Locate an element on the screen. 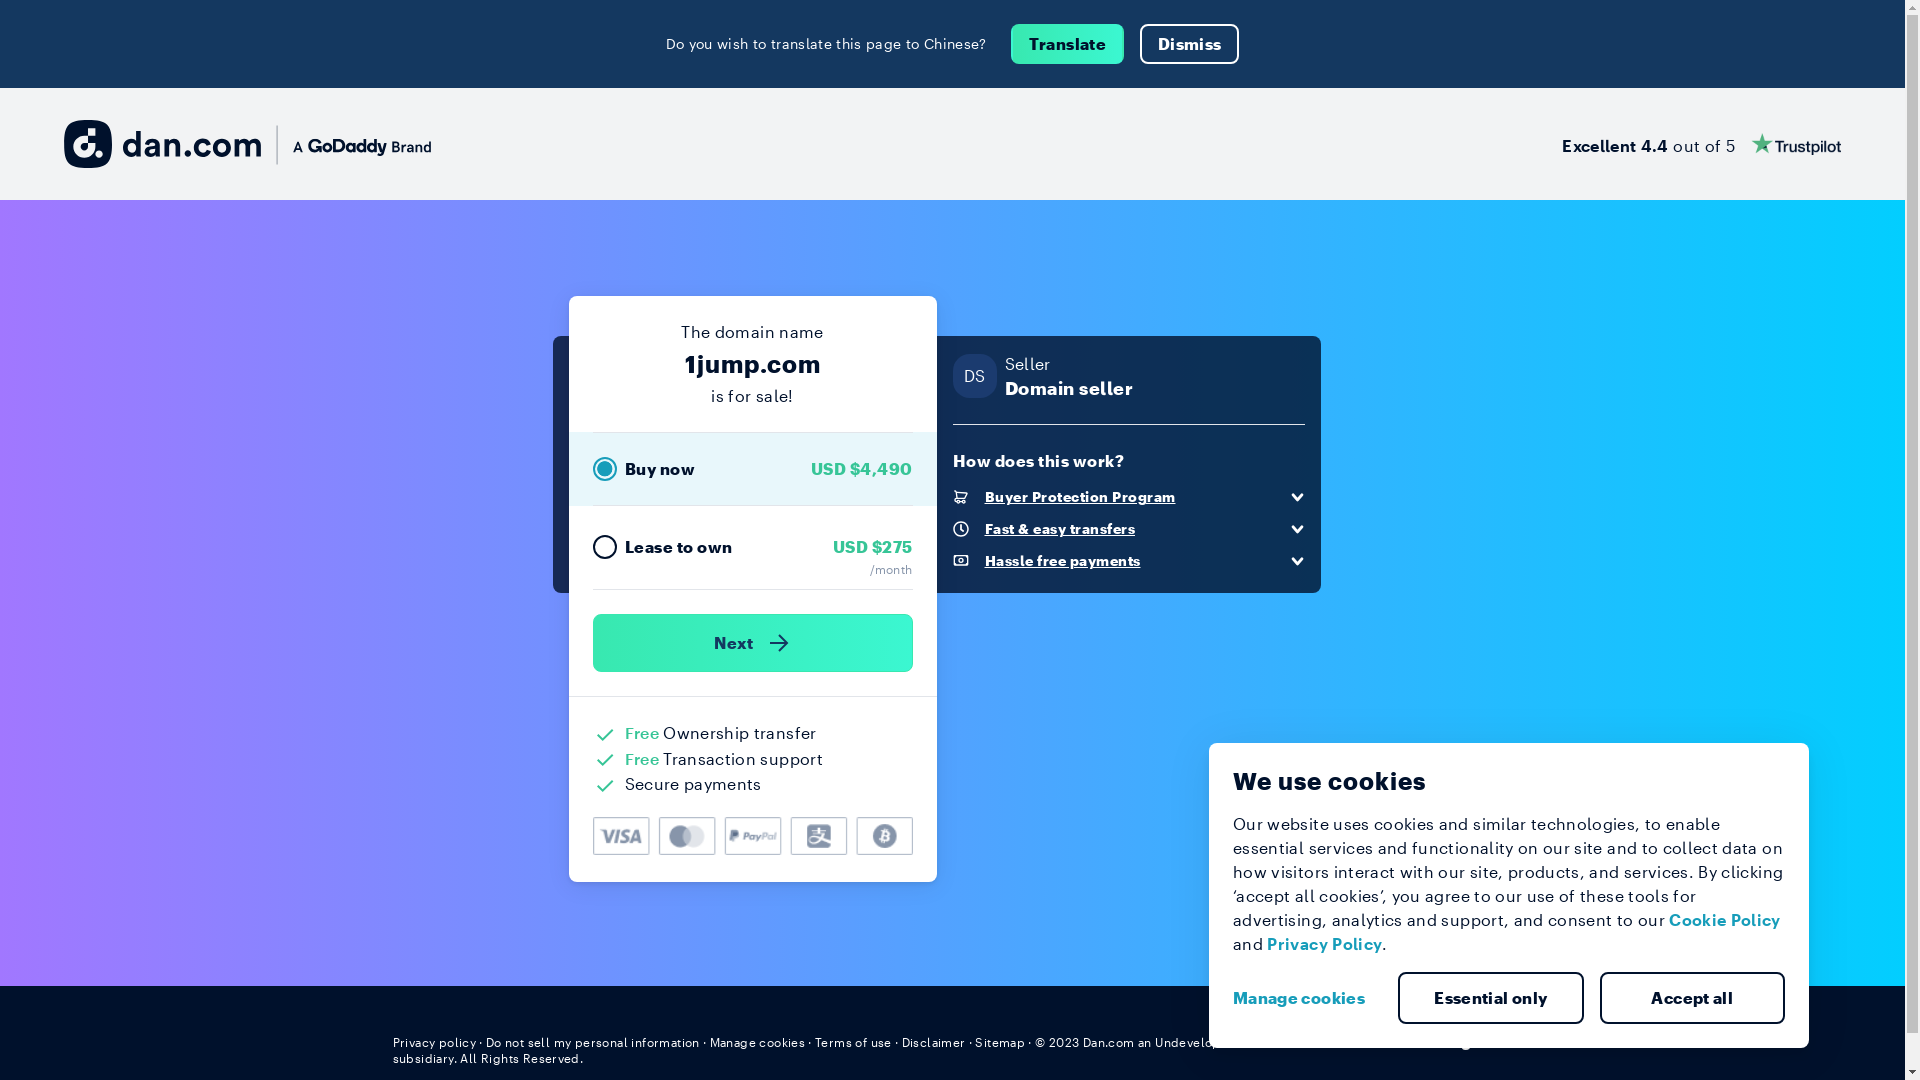 The width and height of the screenshot is (1920, 1080). Terms of use is located at coordinates (854, 1042).